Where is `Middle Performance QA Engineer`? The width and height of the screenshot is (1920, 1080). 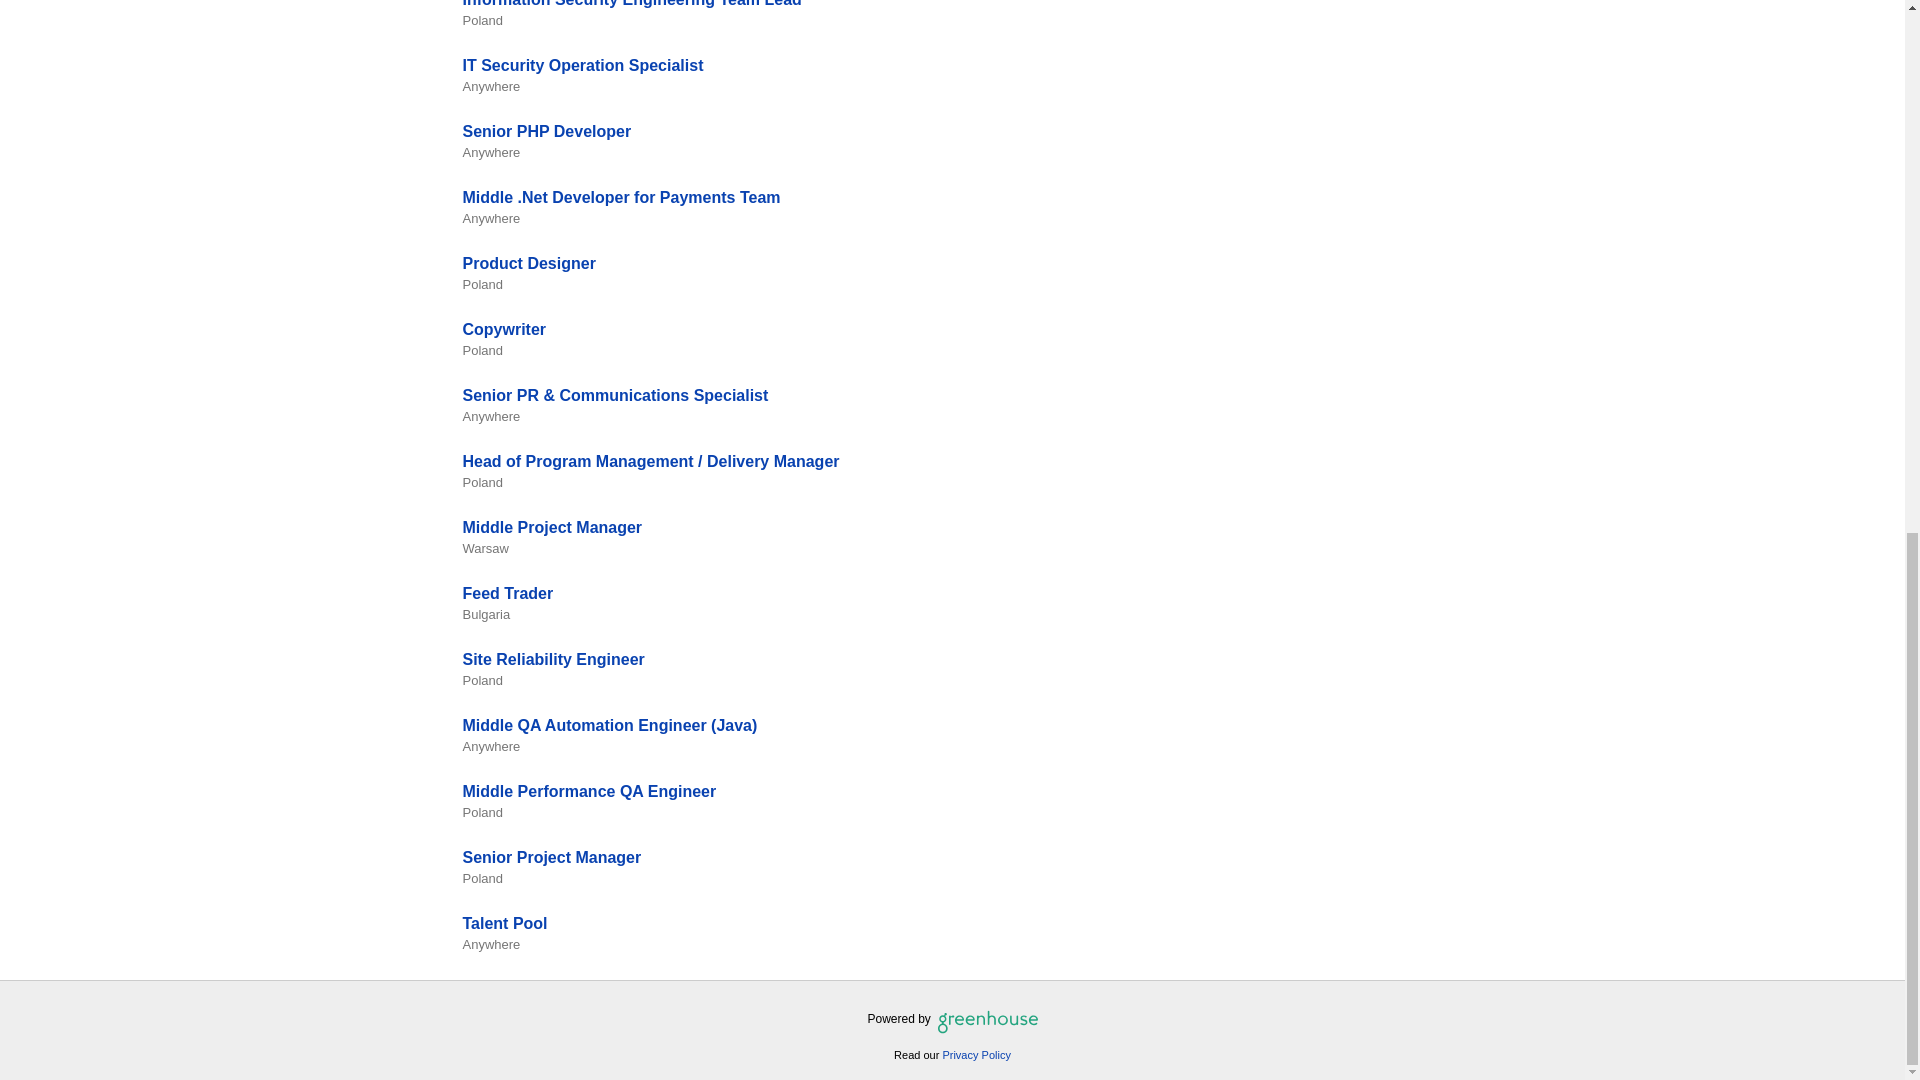 Middle Performance QA Engineer is located at coordinates (589, 792).